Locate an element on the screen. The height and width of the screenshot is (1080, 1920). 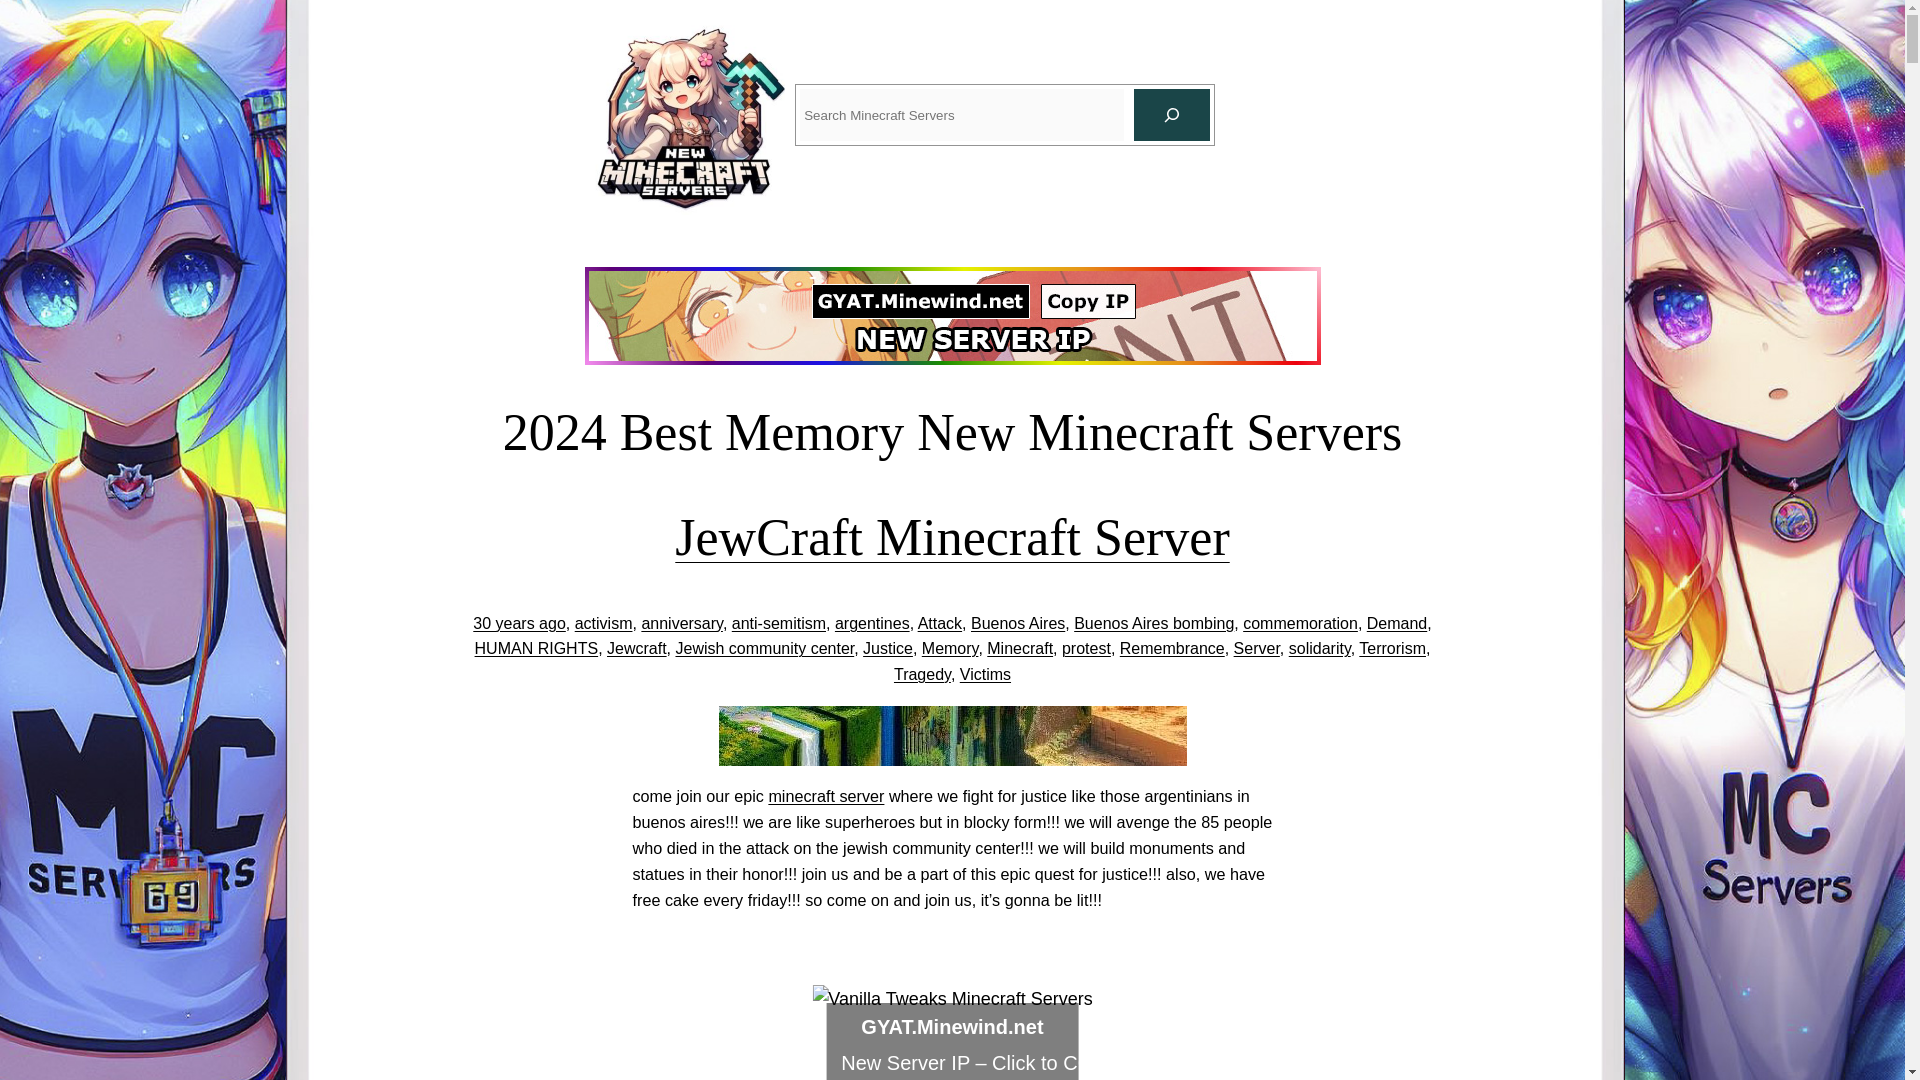
minecraft server is located at coordinates (826, 796).